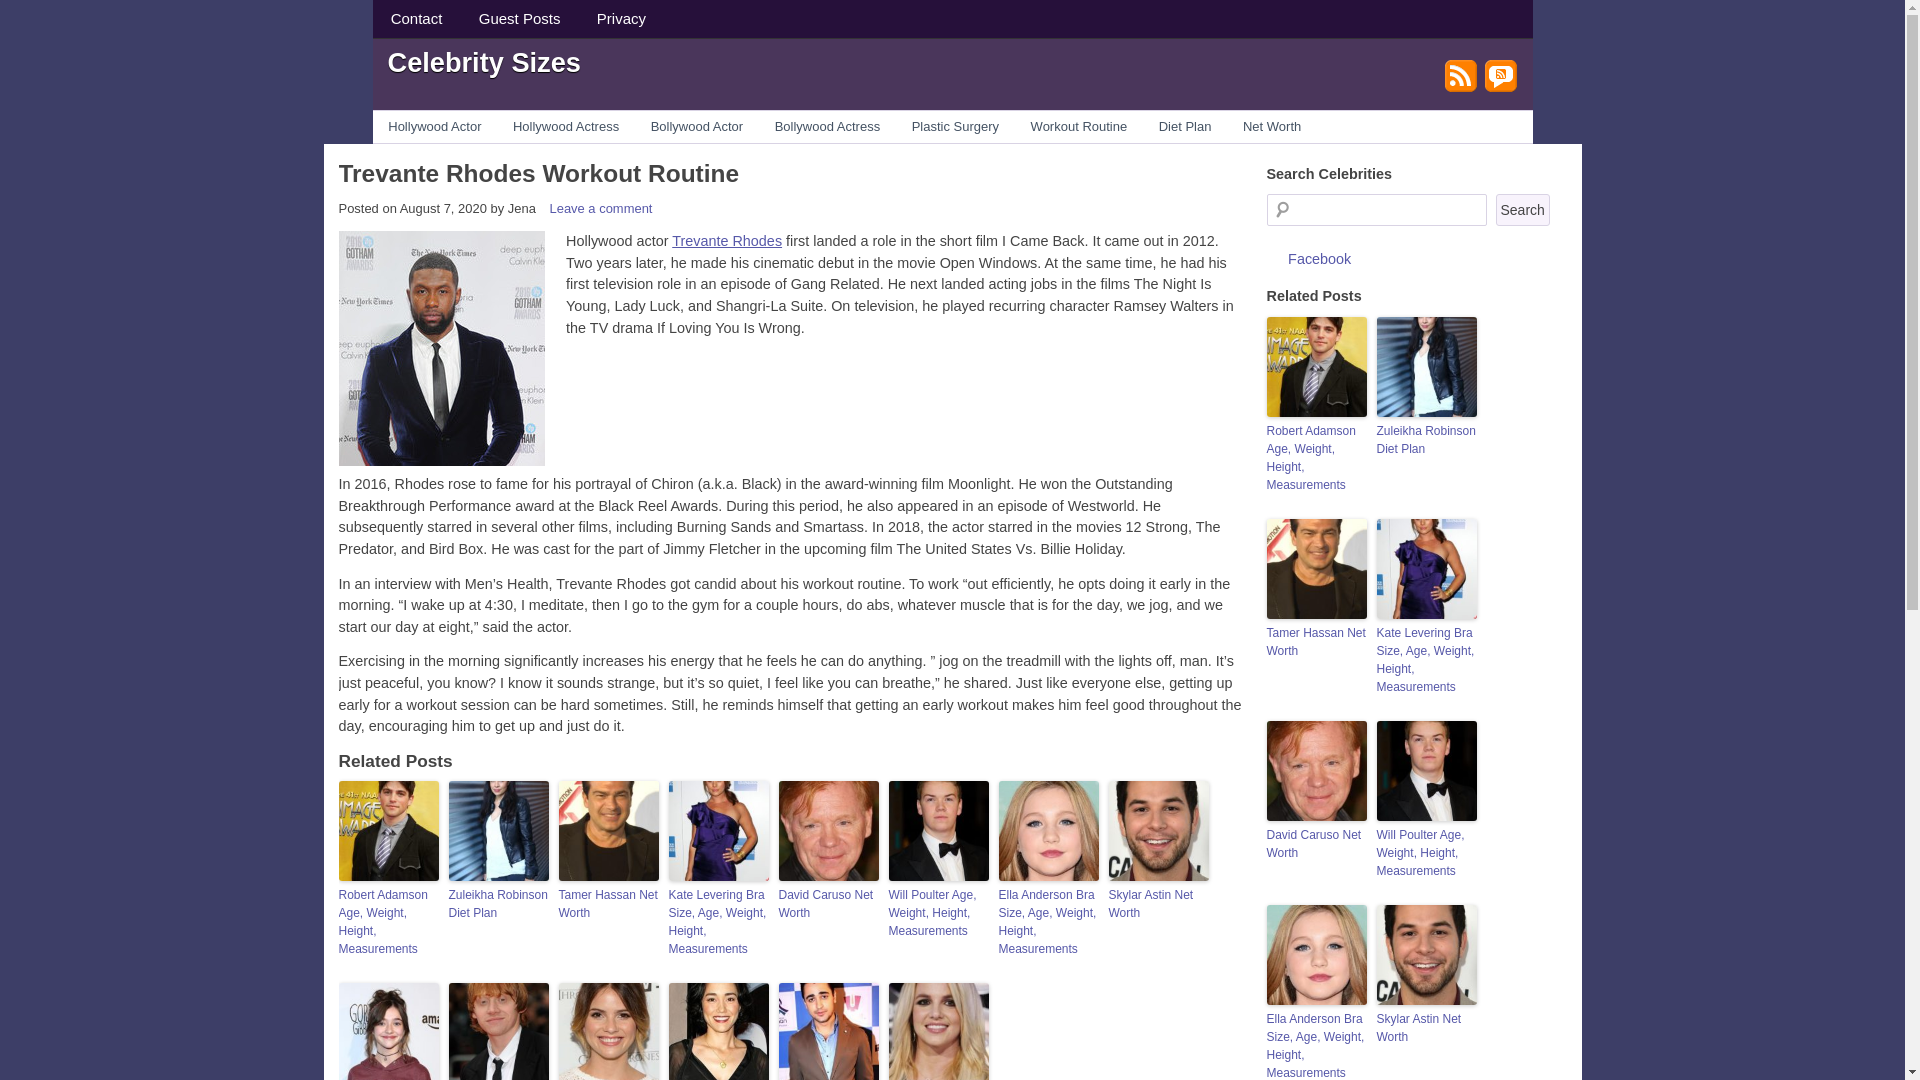 This screenshot has height=1080, width=1920. Describe the element at coordinates (443, 208) in the screenshot. I see `11:45 am` at that location.